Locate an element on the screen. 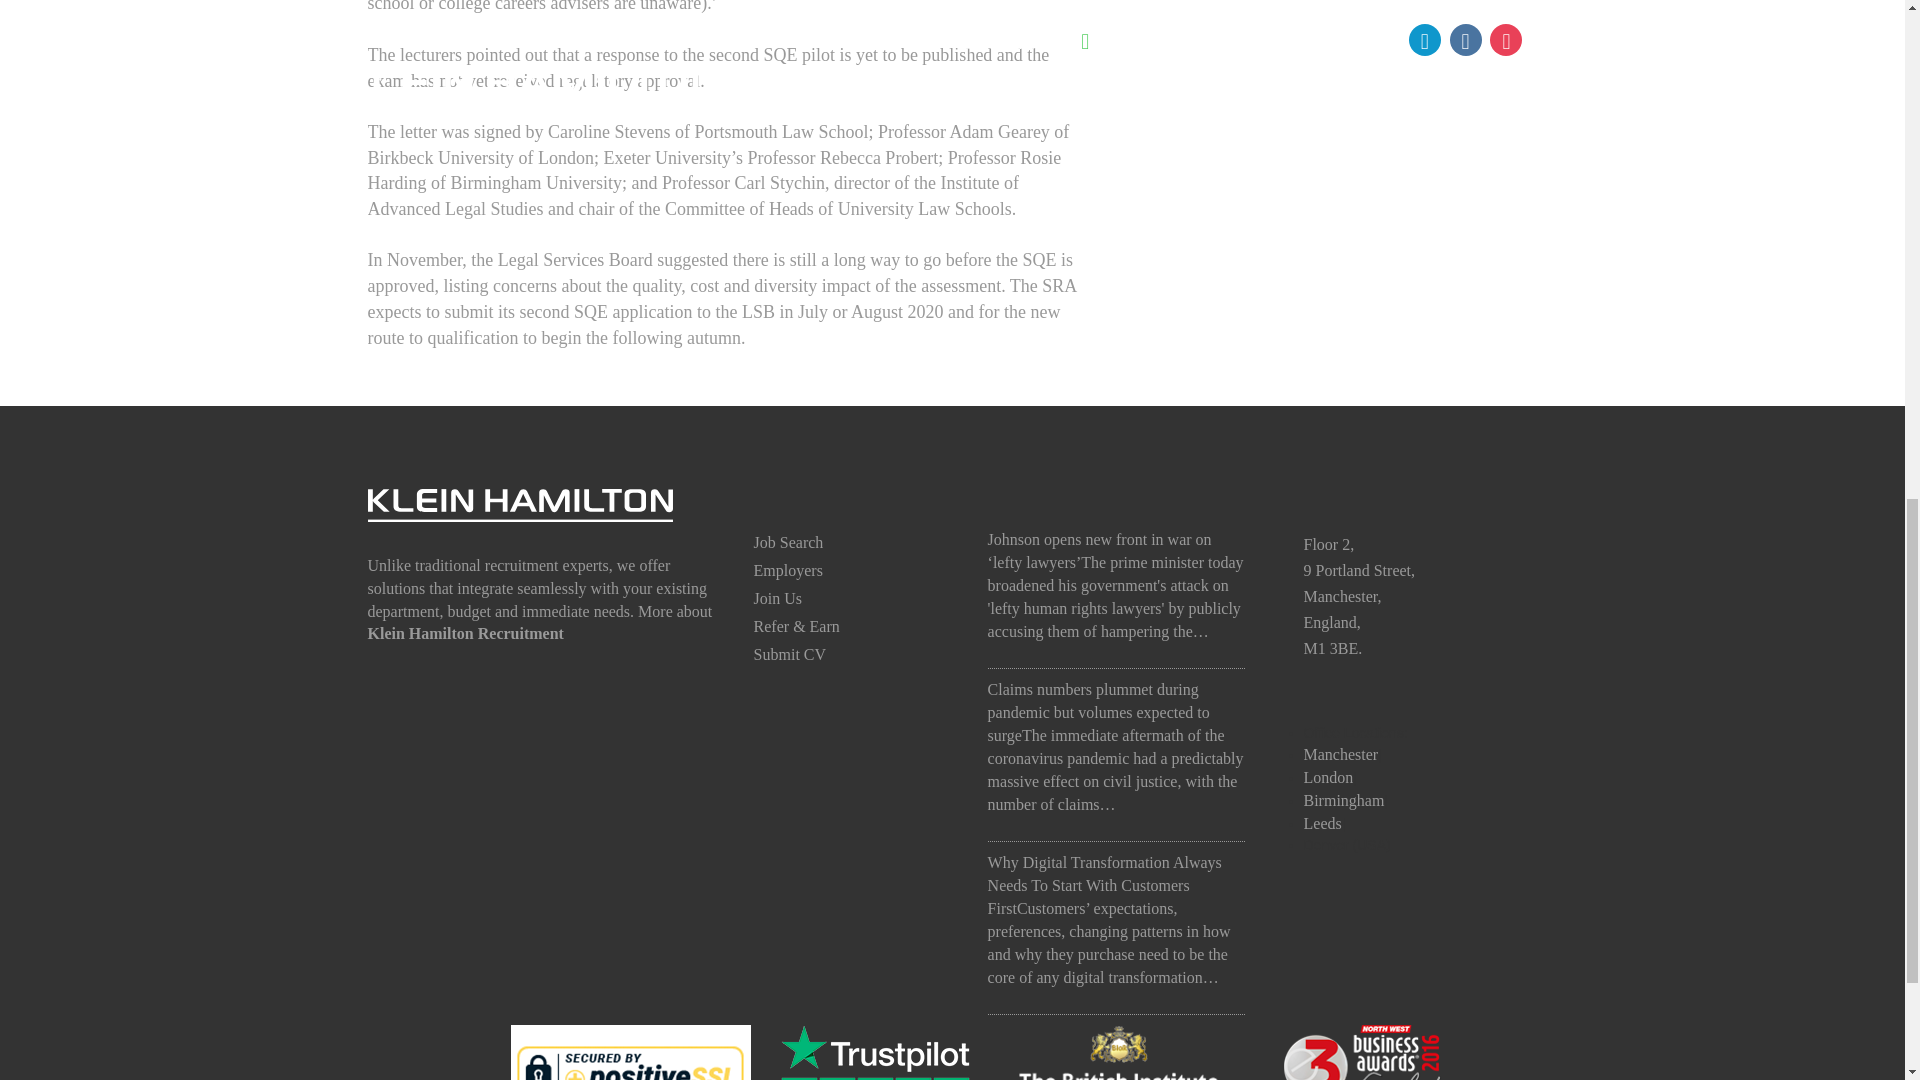  Klein Hamilton Recruitment is located at coordinates (466, 633).